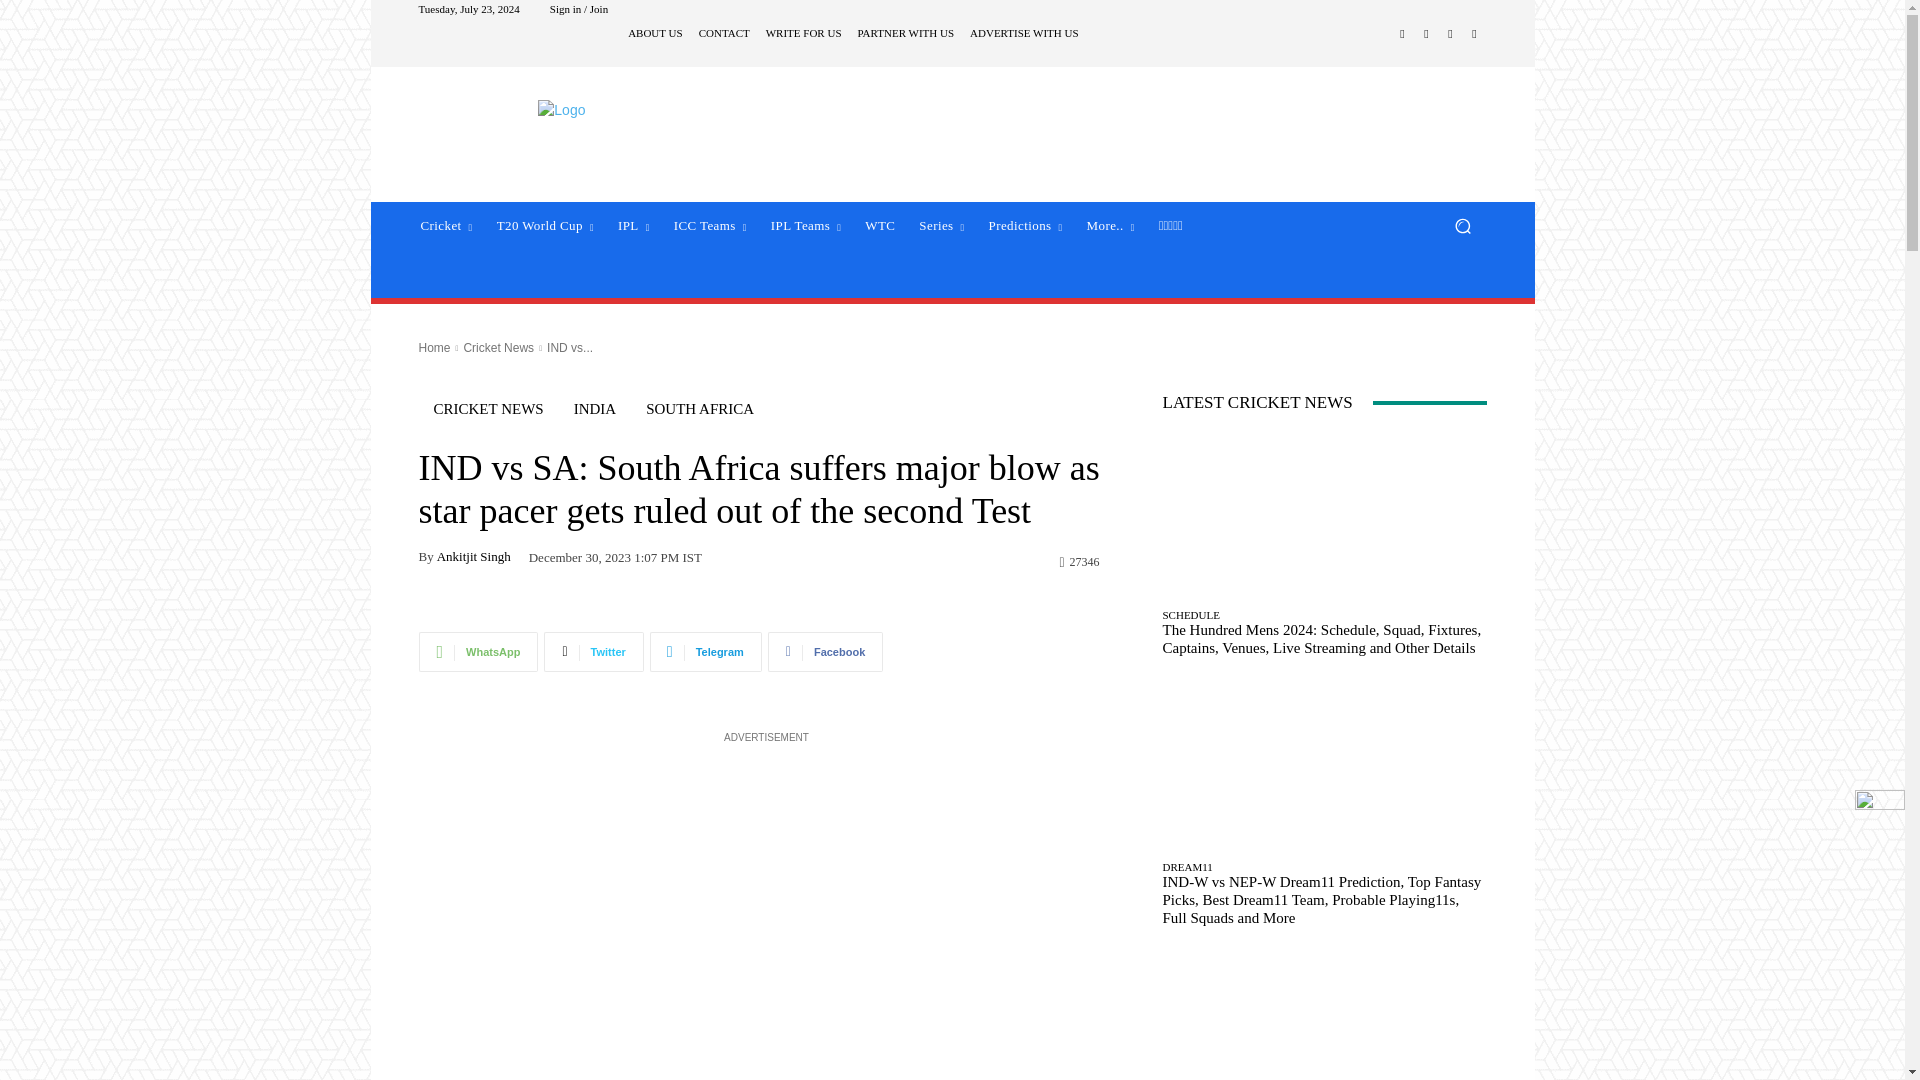 This screenshot has height=1080, width=1920. Describe the element at coordinates (593, 651) in the screenshot. I see `Twitter` at that location.